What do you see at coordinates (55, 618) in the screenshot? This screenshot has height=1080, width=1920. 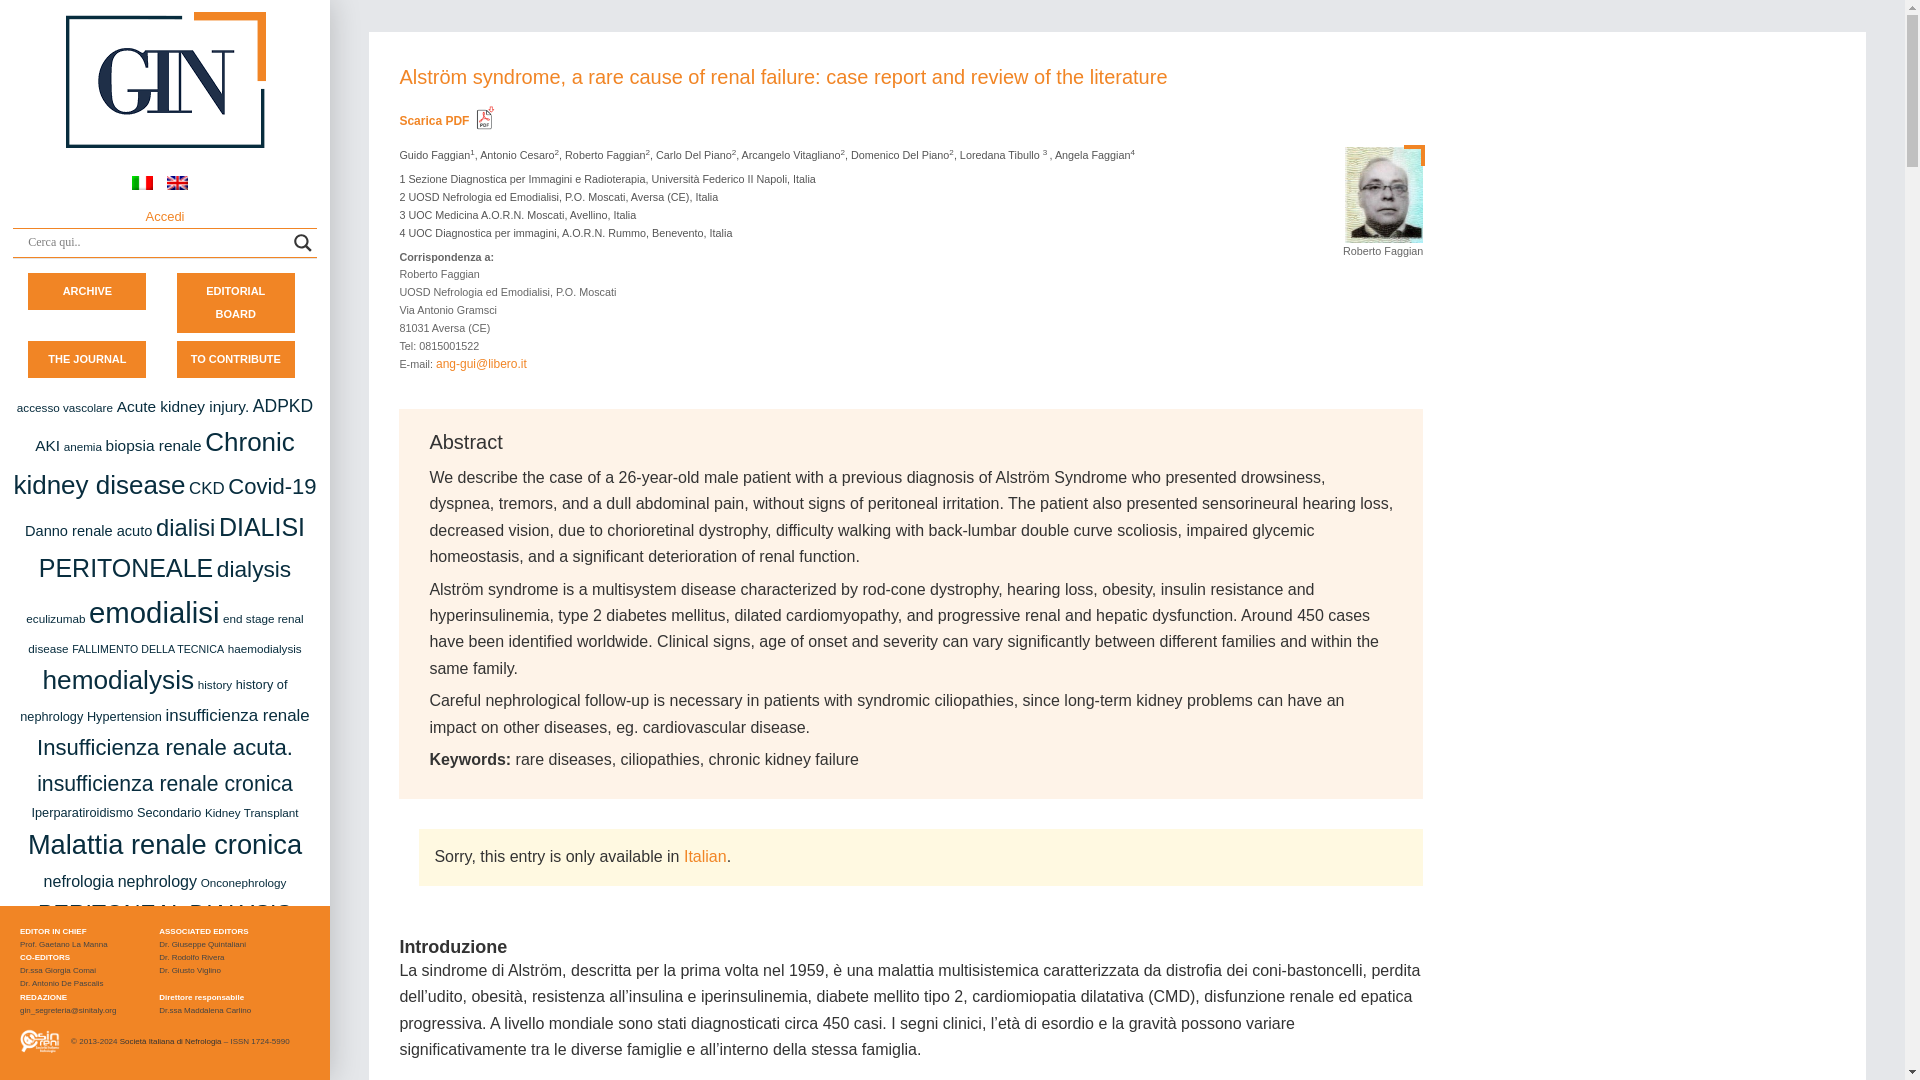 I see `eculizumab` at bounding box center [55, 618].